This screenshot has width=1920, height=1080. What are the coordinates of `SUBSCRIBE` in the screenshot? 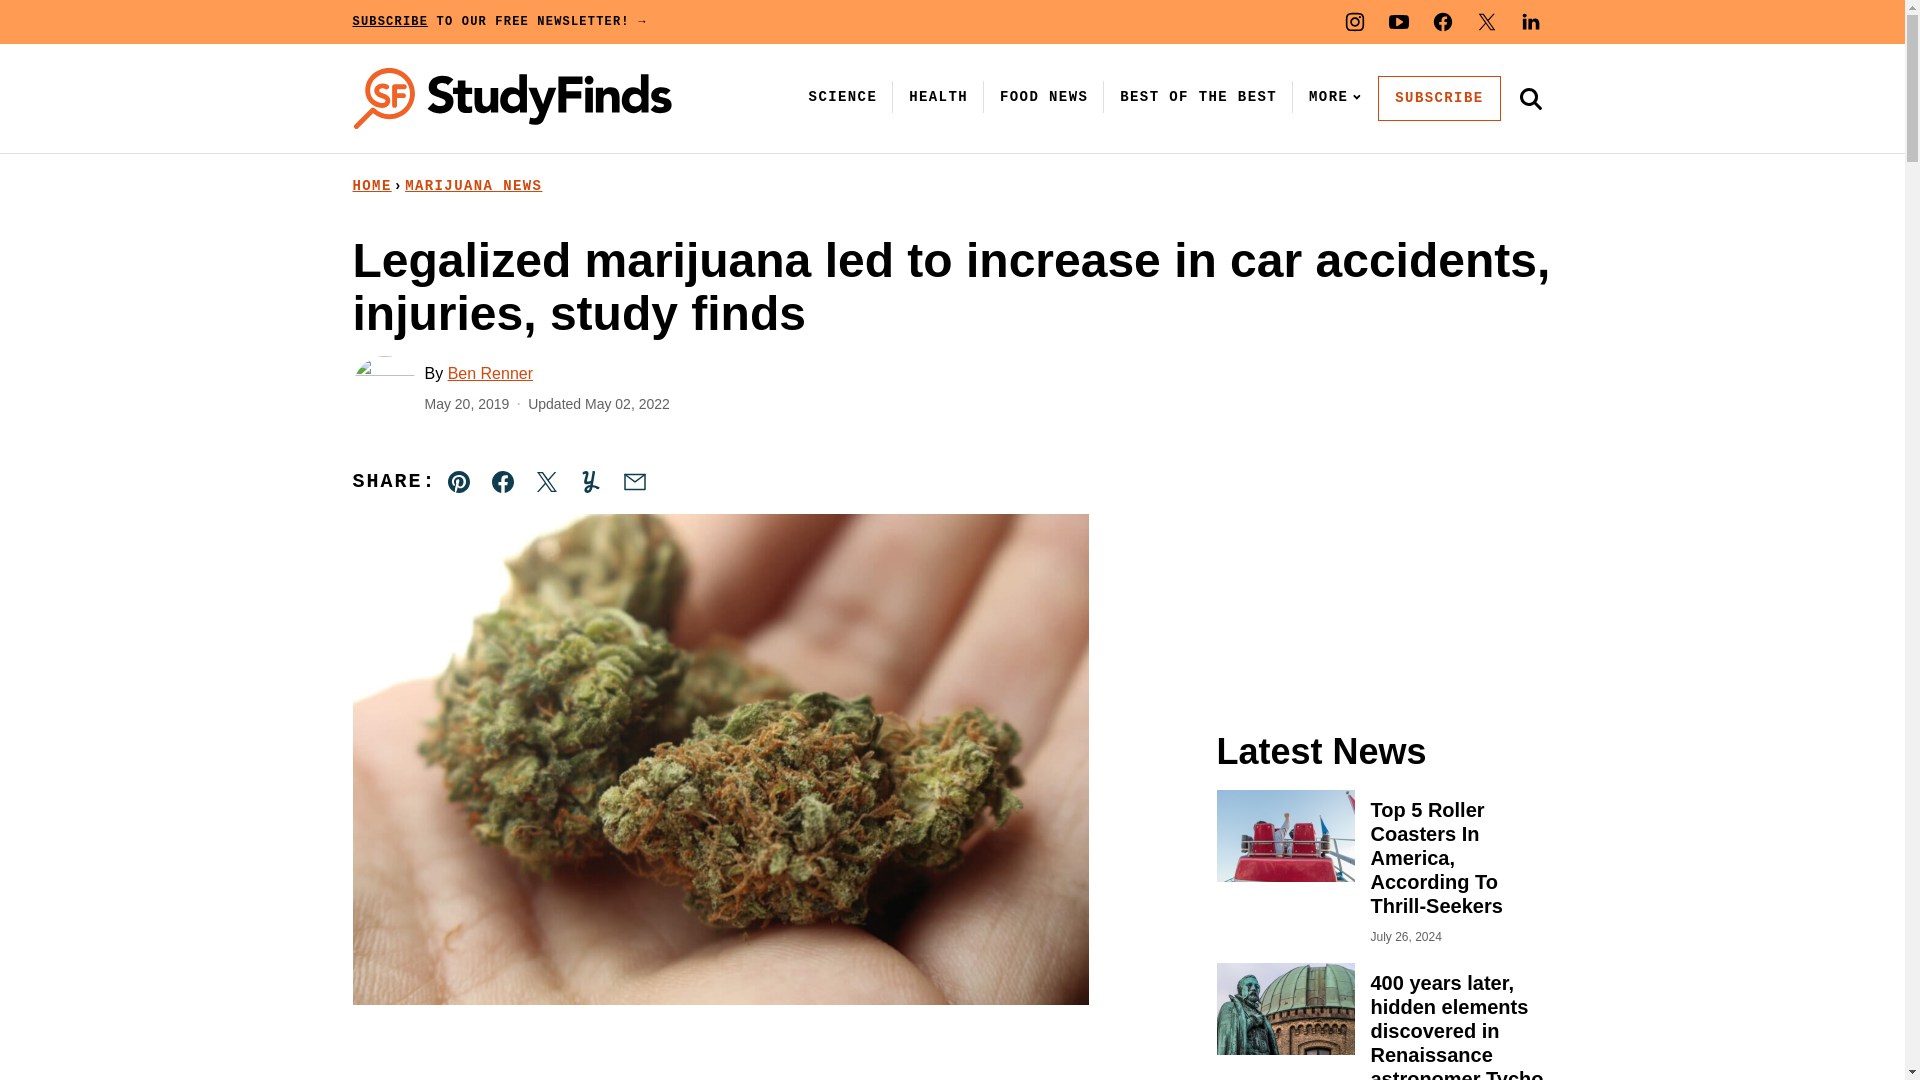 It's located at (1438, 98).